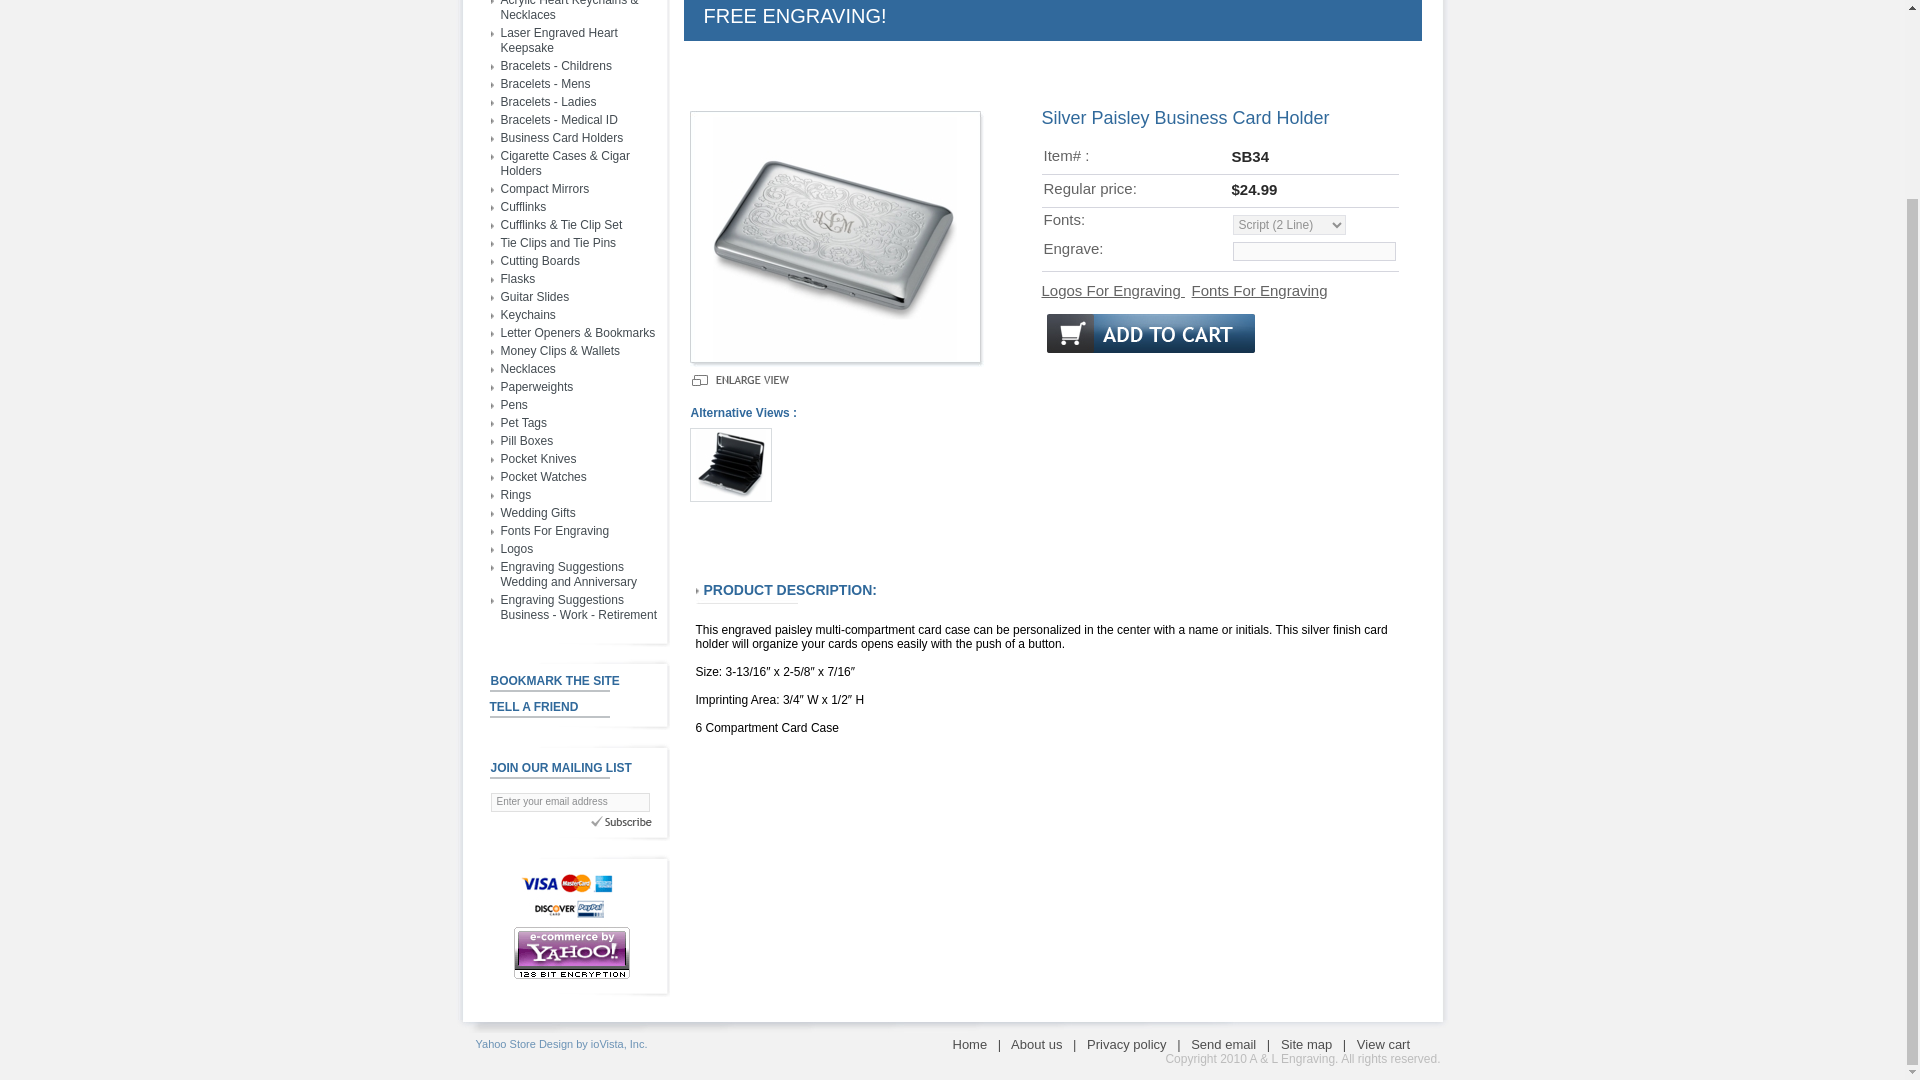  Describe the element at coordinates (522, 206) in the screenshot. I see `Cufflinks` at that location.